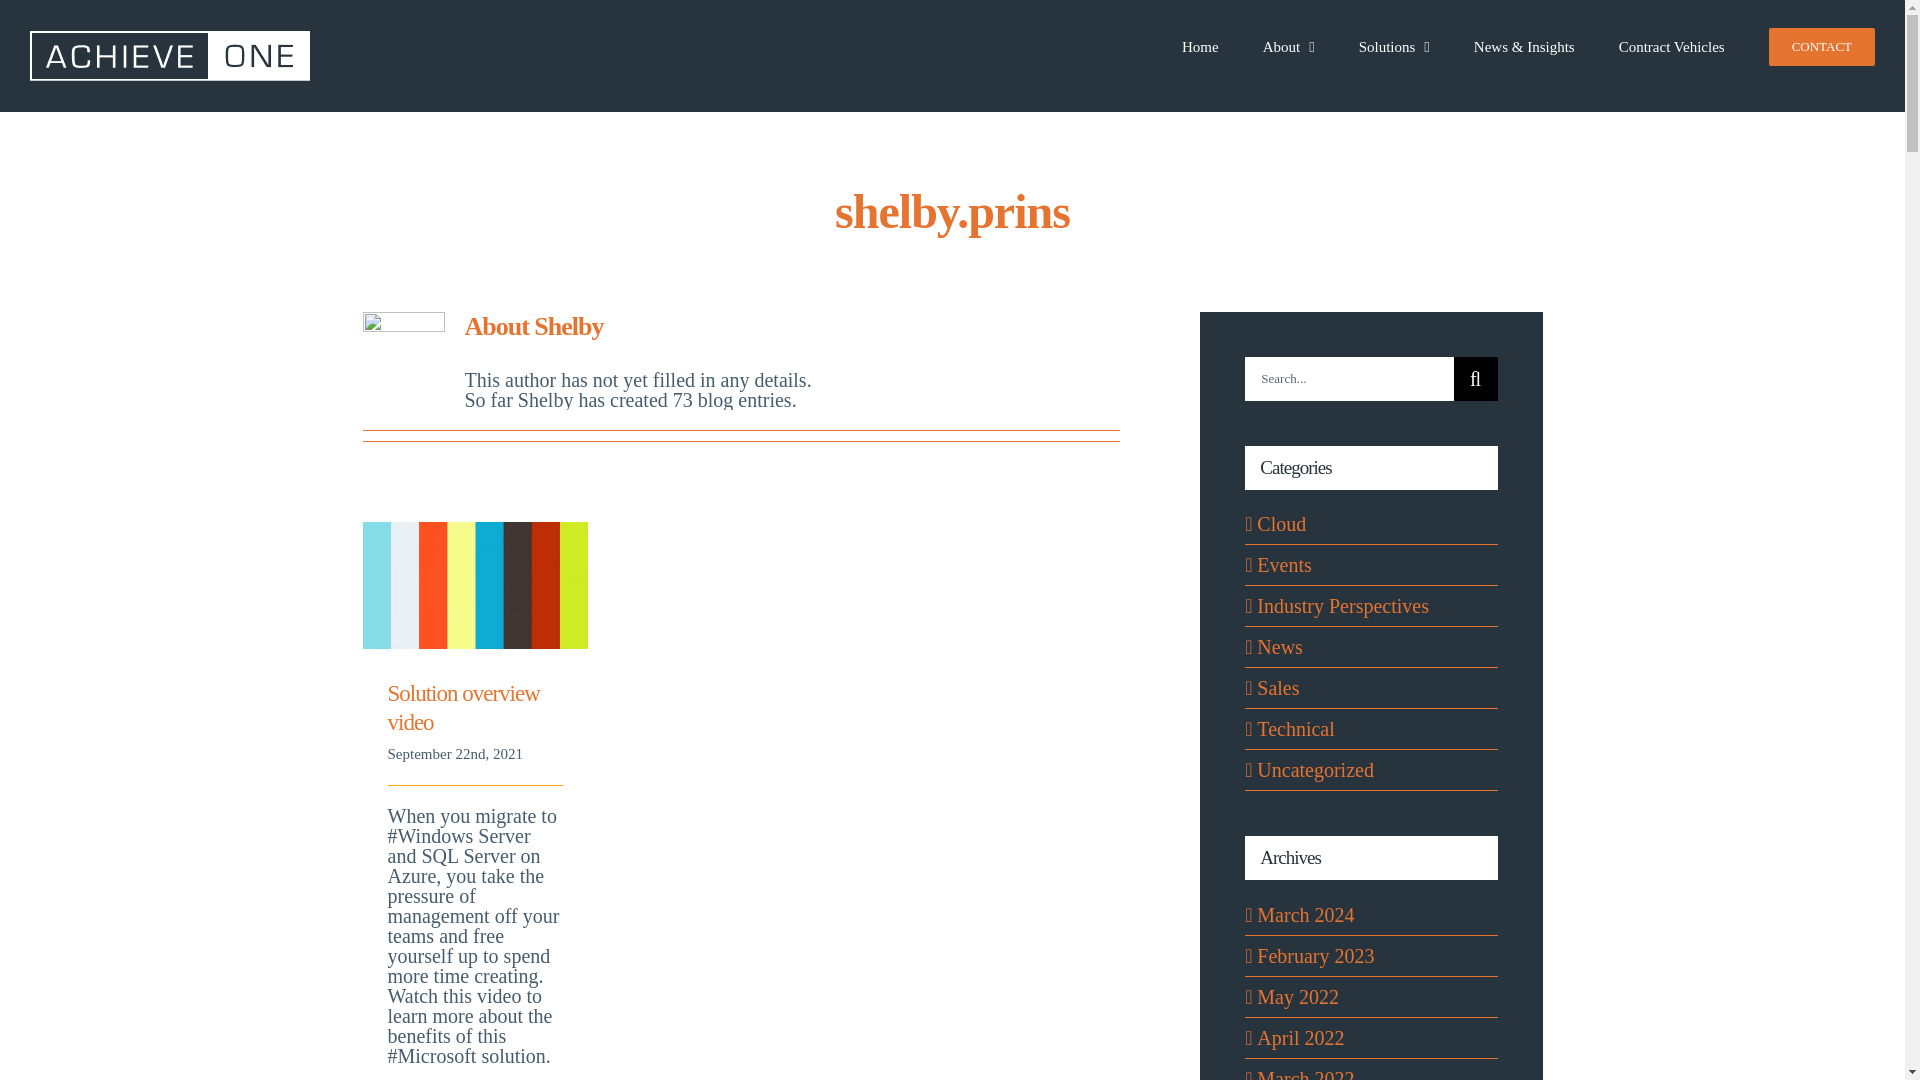  Describe the element at coordinates (1822, 42) in the screenshot. I see `CONTACT` at that location.